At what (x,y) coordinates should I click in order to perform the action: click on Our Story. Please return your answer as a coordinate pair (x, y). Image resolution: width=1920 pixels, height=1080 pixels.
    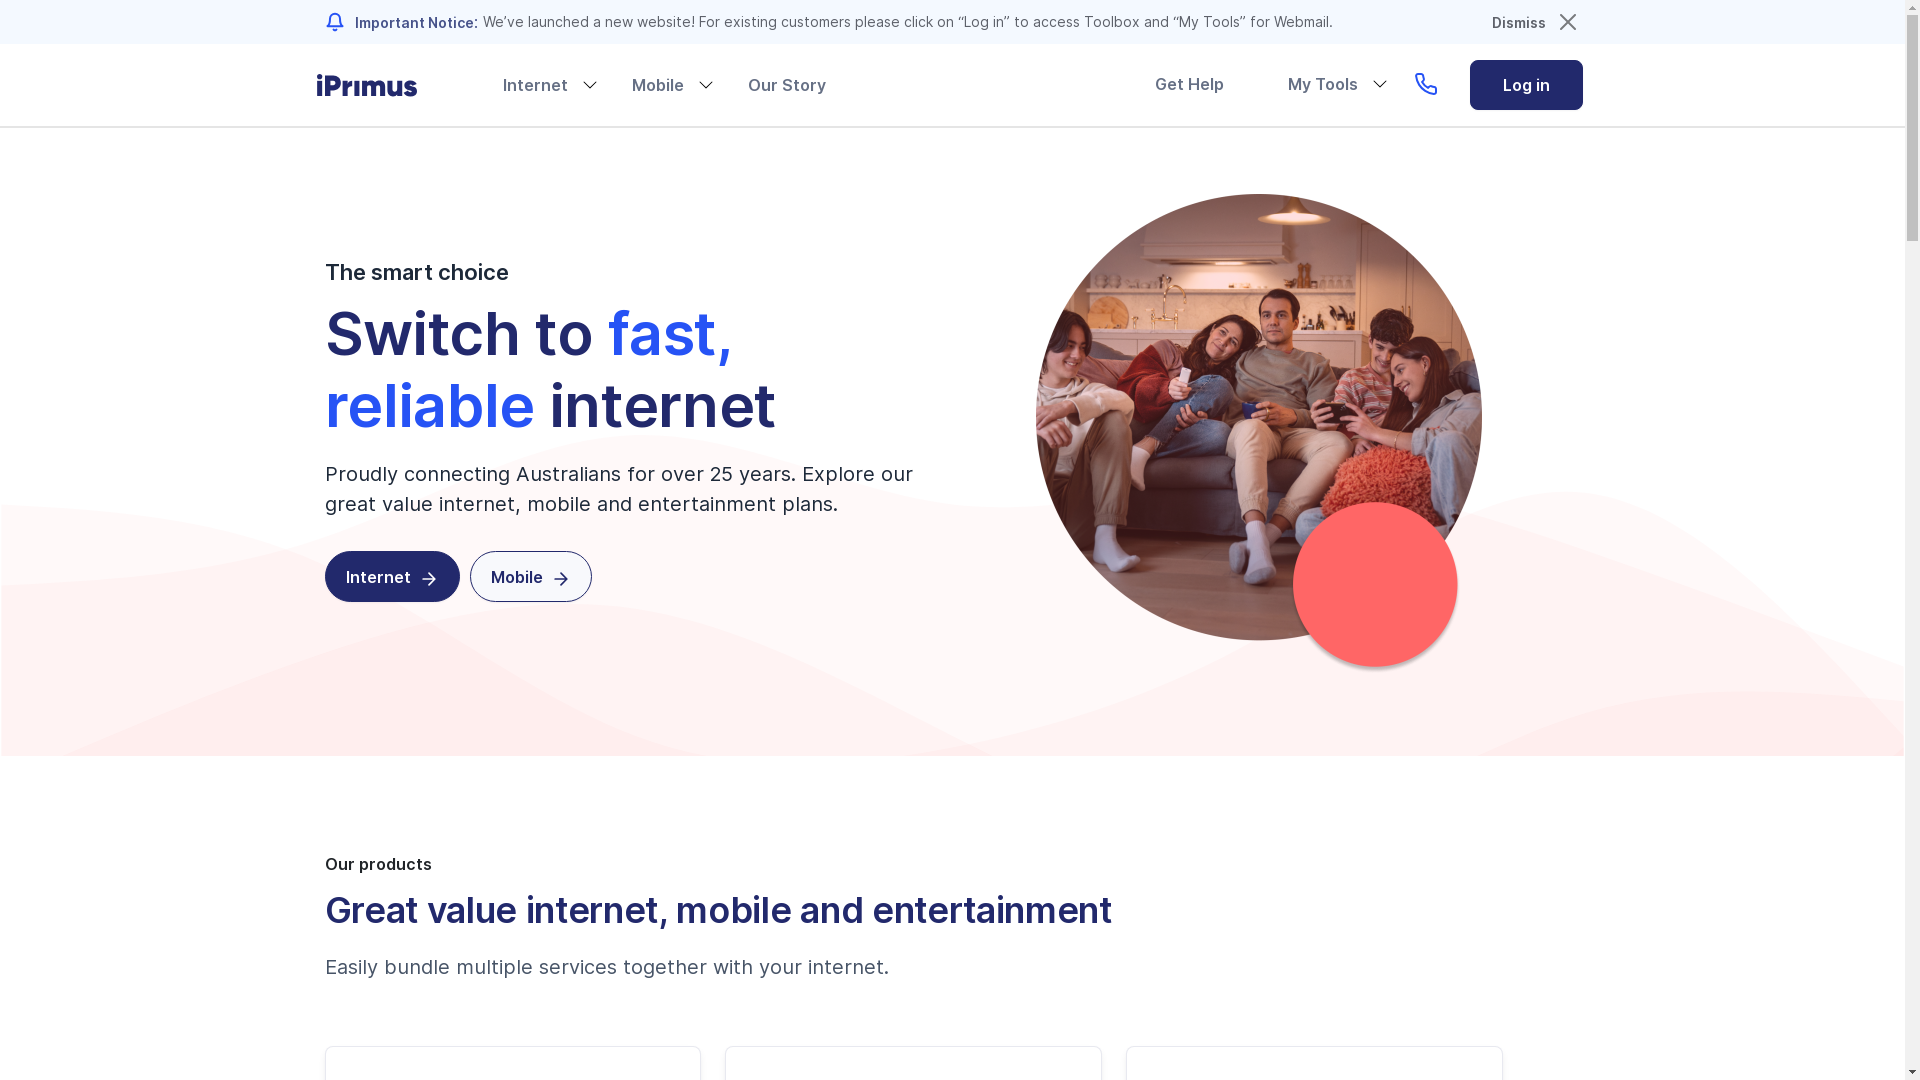
    Looking at the image, I should click on (787, 85).